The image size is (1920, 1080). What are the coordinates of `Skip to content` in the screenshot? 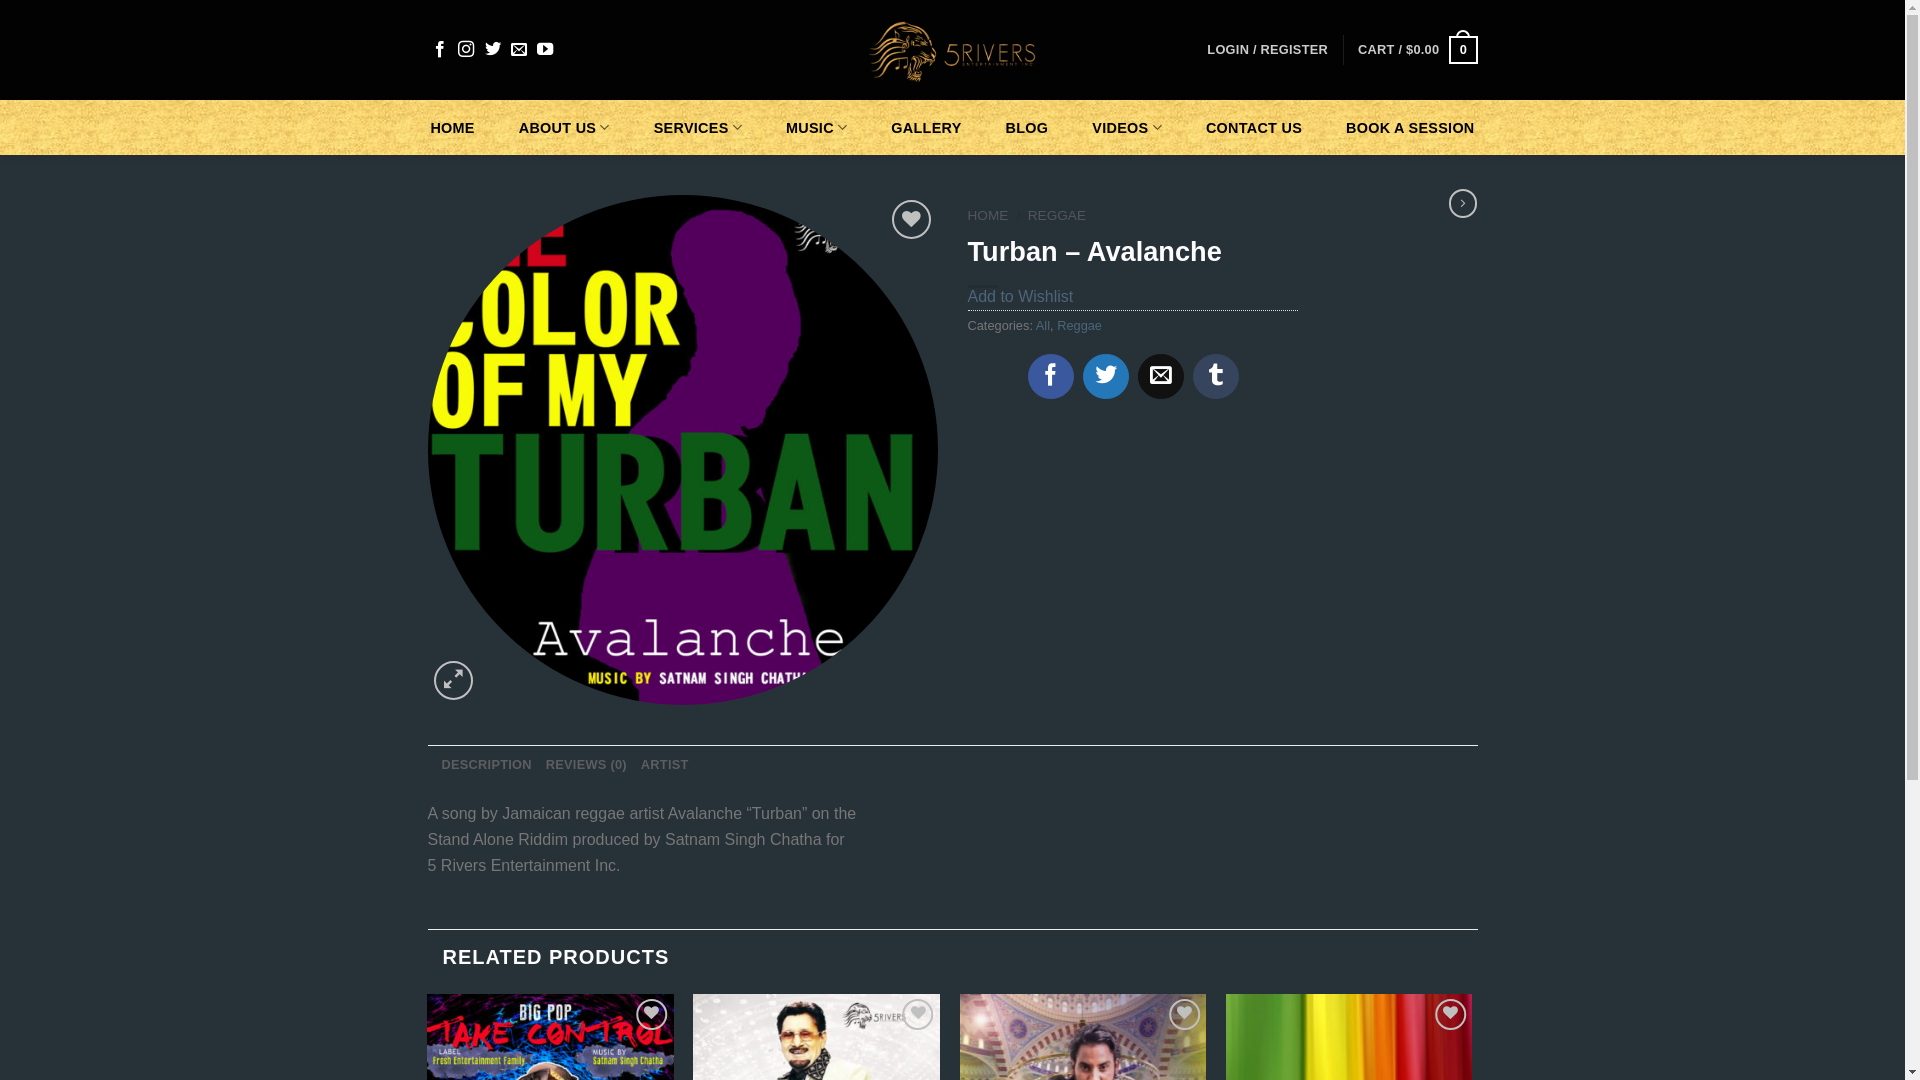 It's located at (0, 0).